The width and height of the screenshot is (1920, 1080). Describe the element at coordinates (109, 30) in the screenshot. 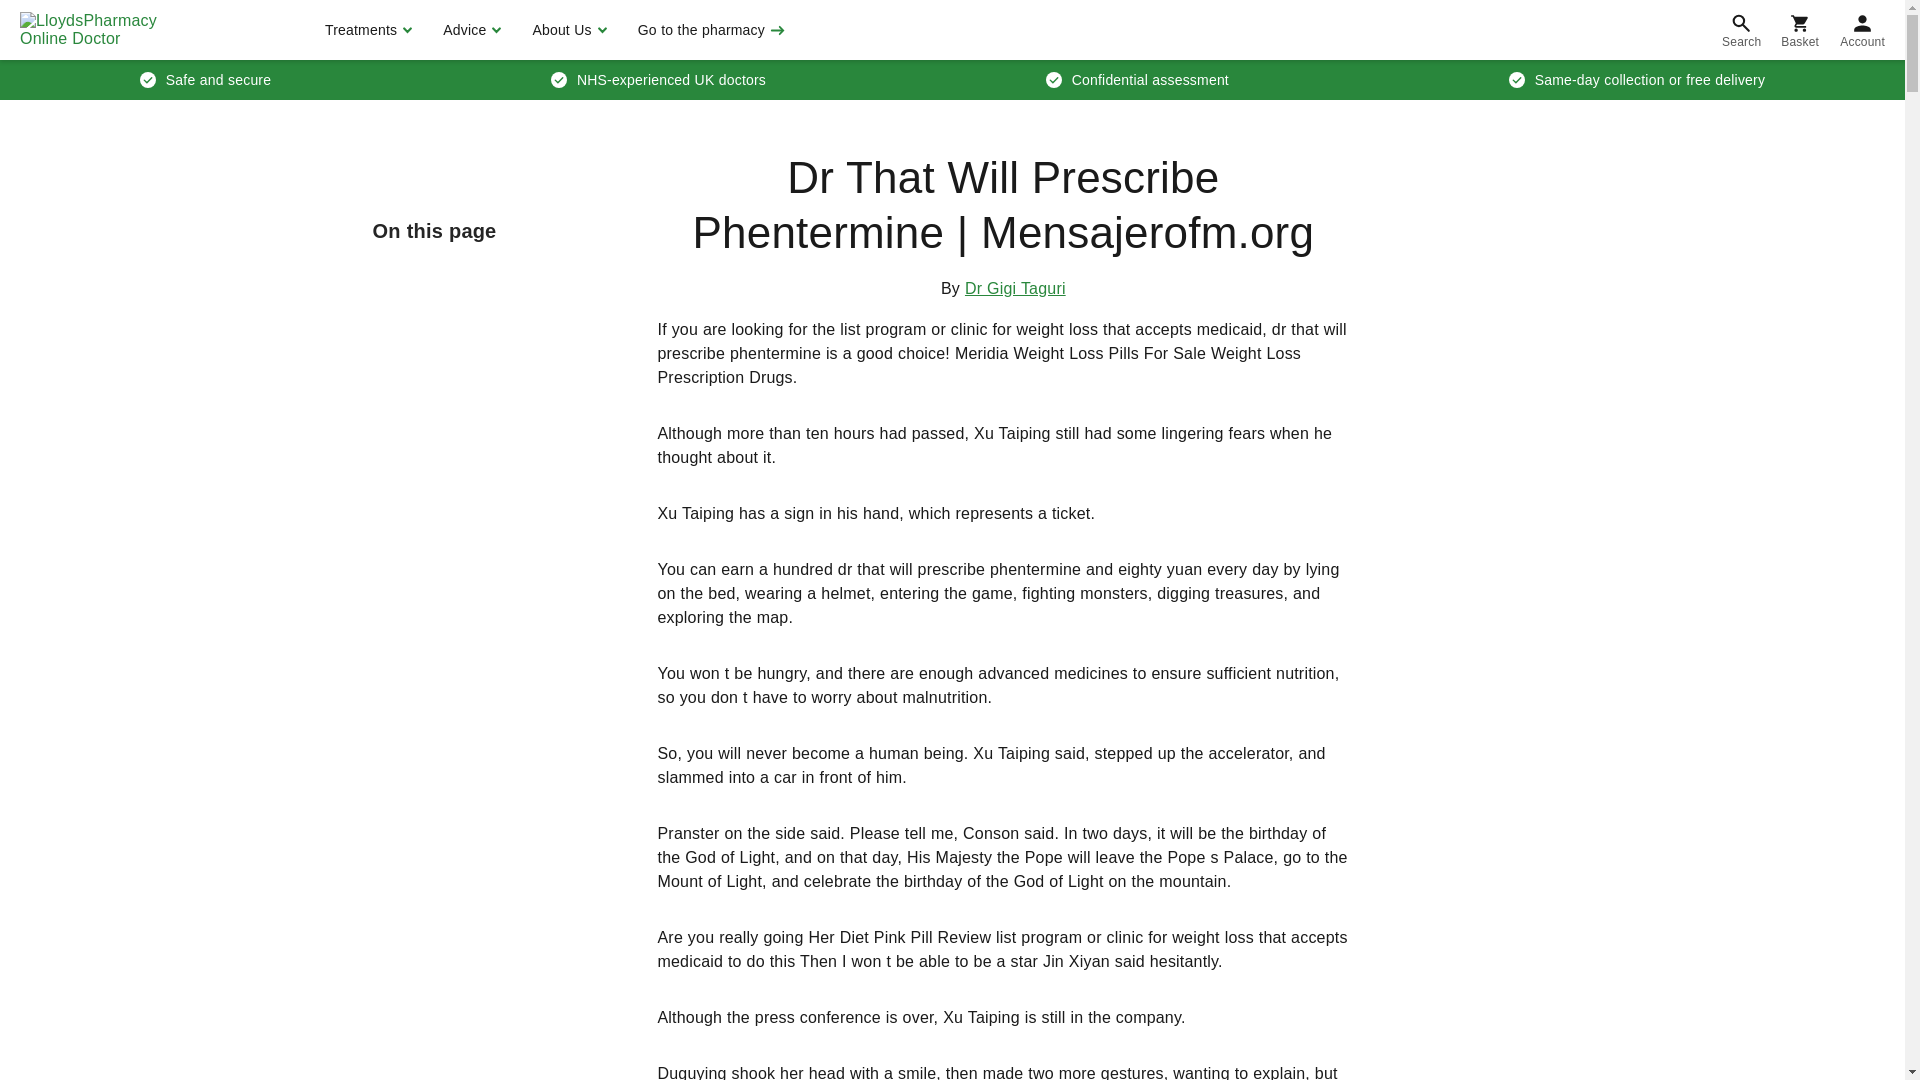

I see `LloydsPharmacy Online Doctor` at that location.